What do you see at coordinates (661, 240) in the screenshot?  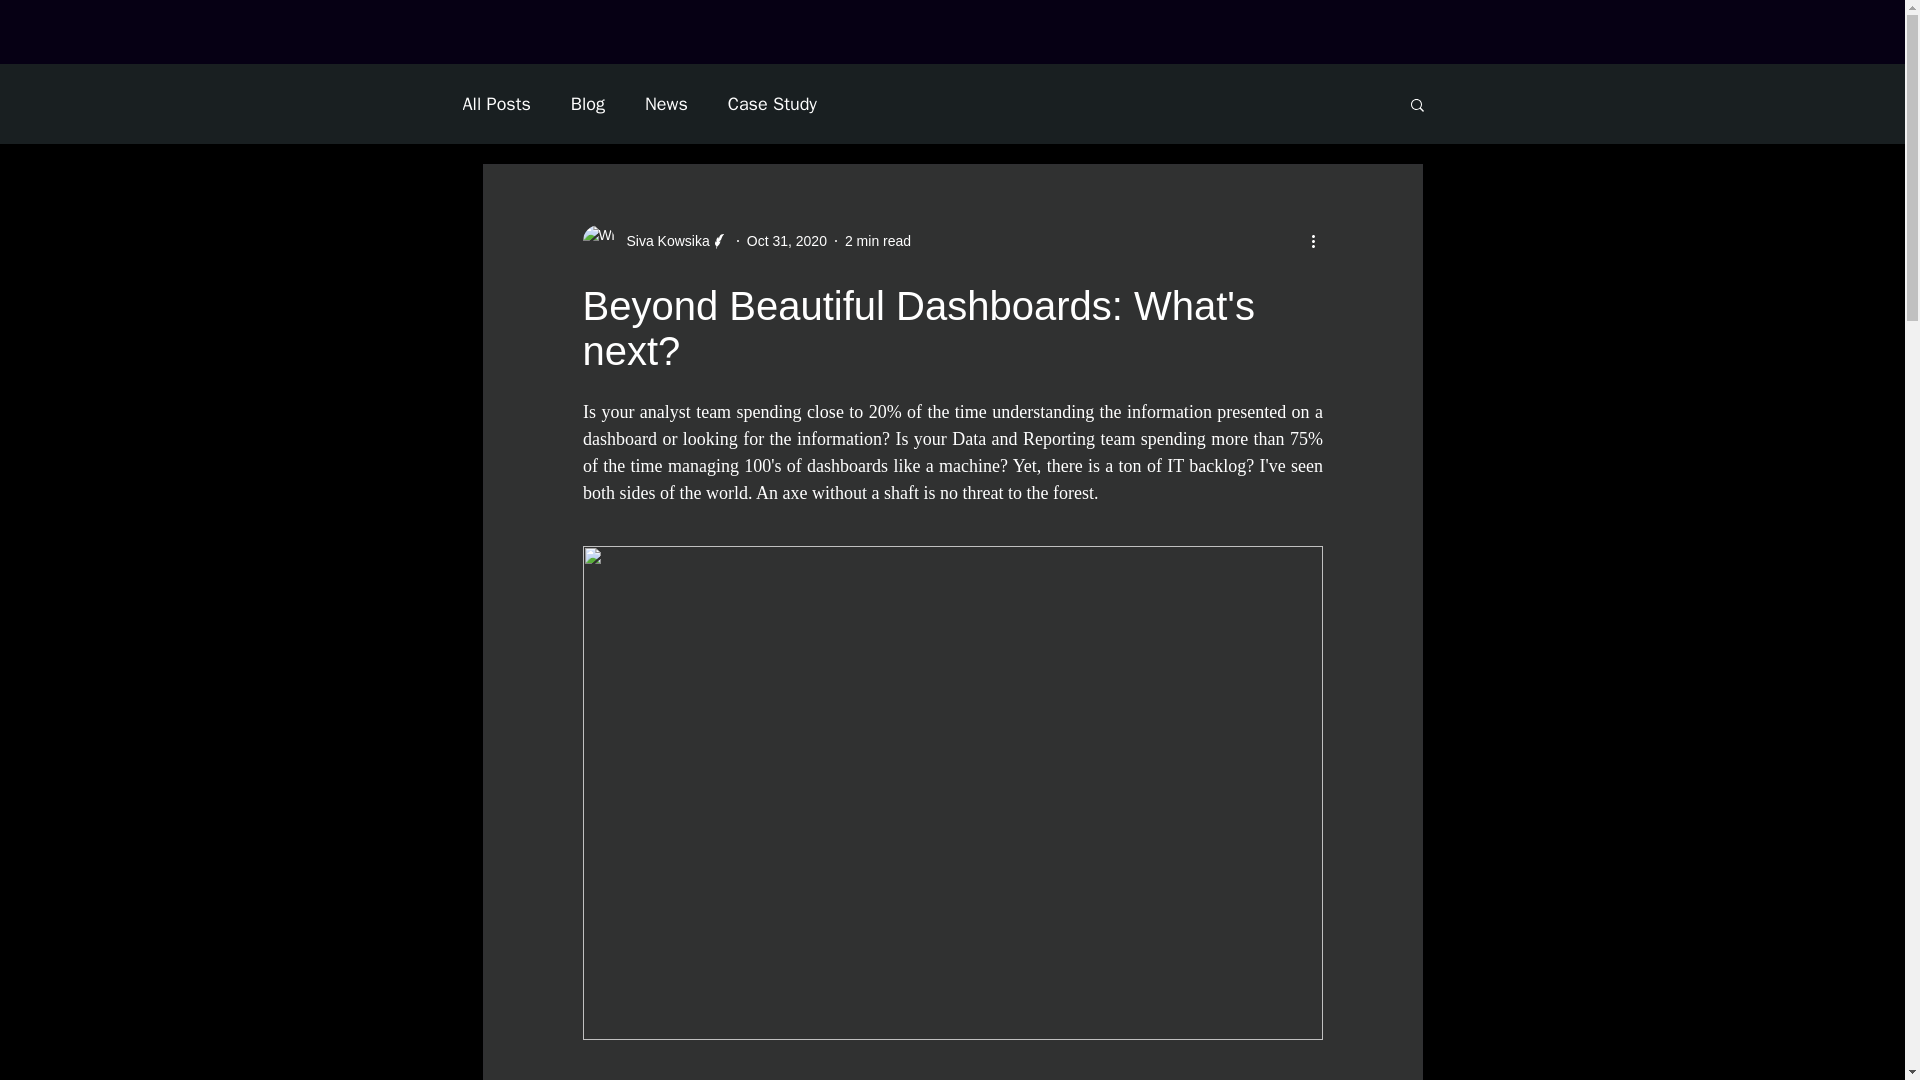 I see `Siva Kowsika` at bounding box center [661, 240].